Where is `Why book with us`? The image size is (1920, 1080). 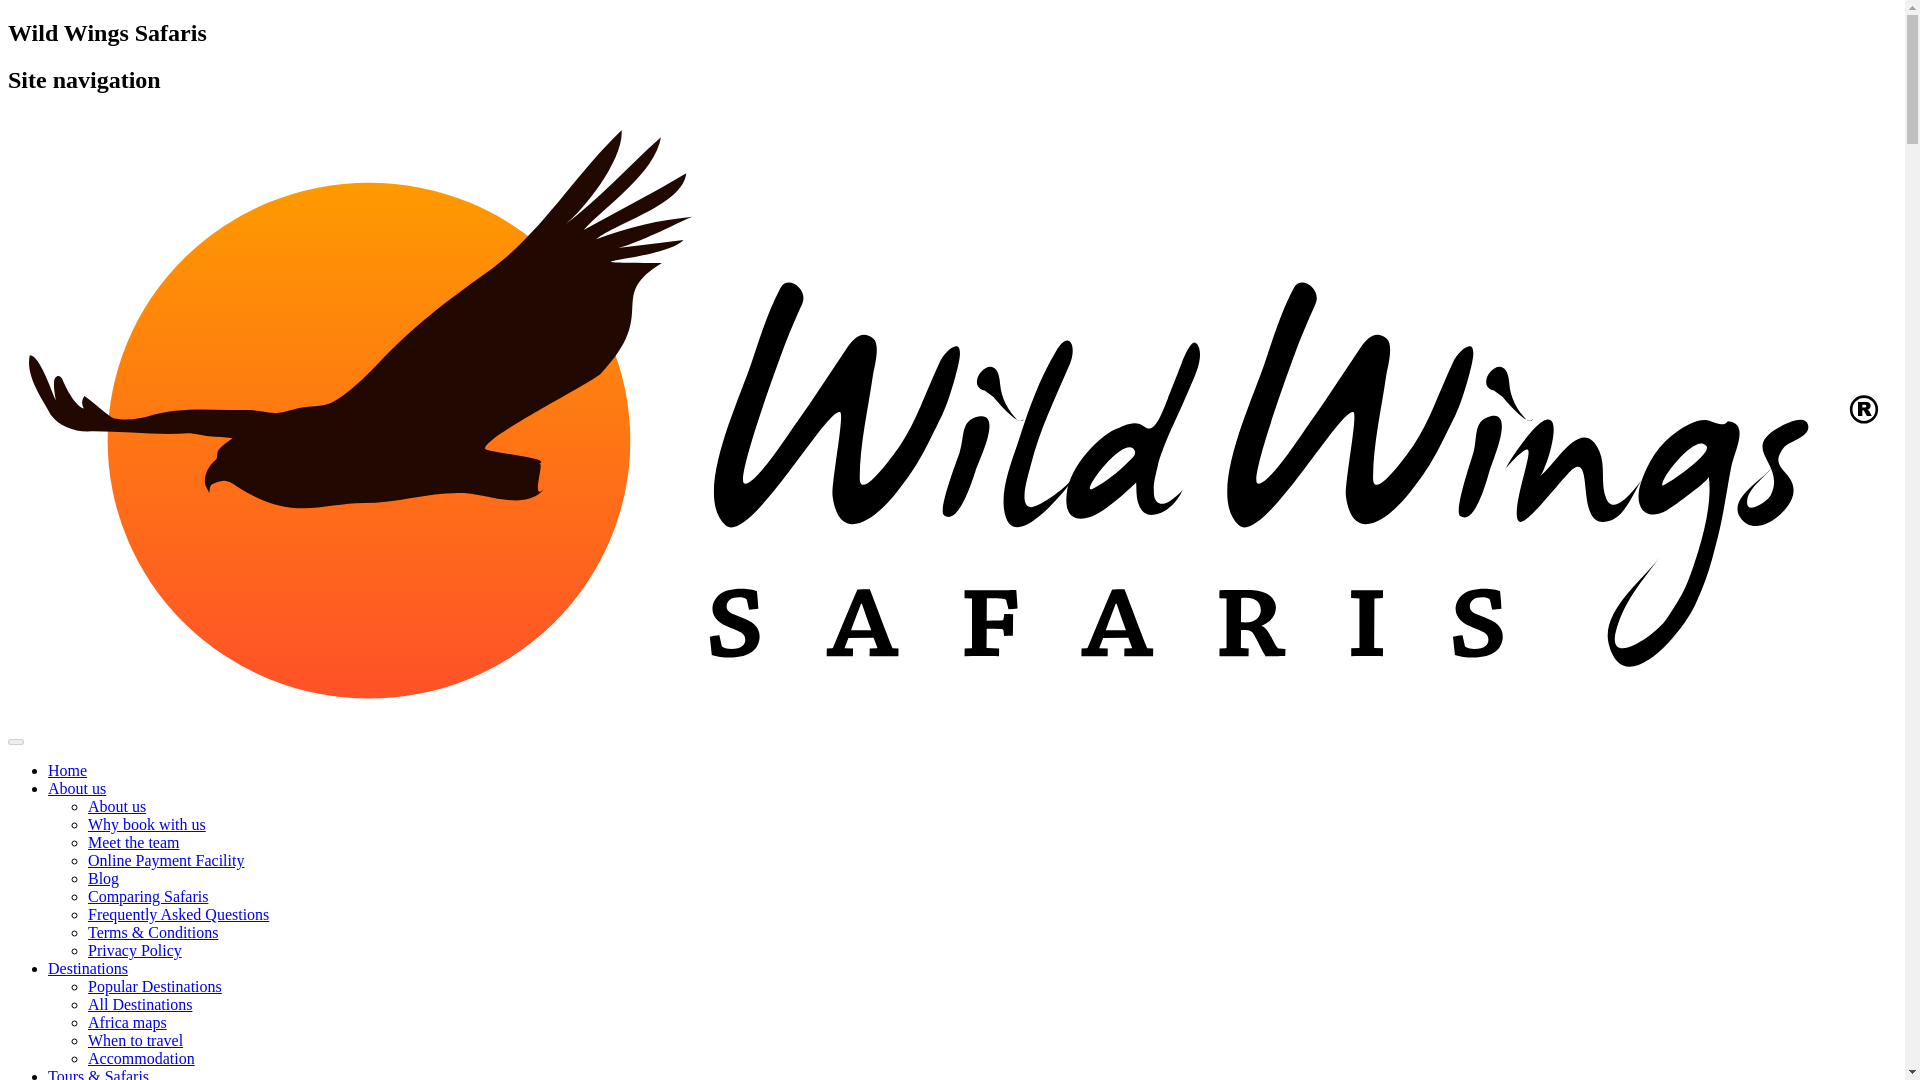 Why book with us is located at coordinates (146, 824).